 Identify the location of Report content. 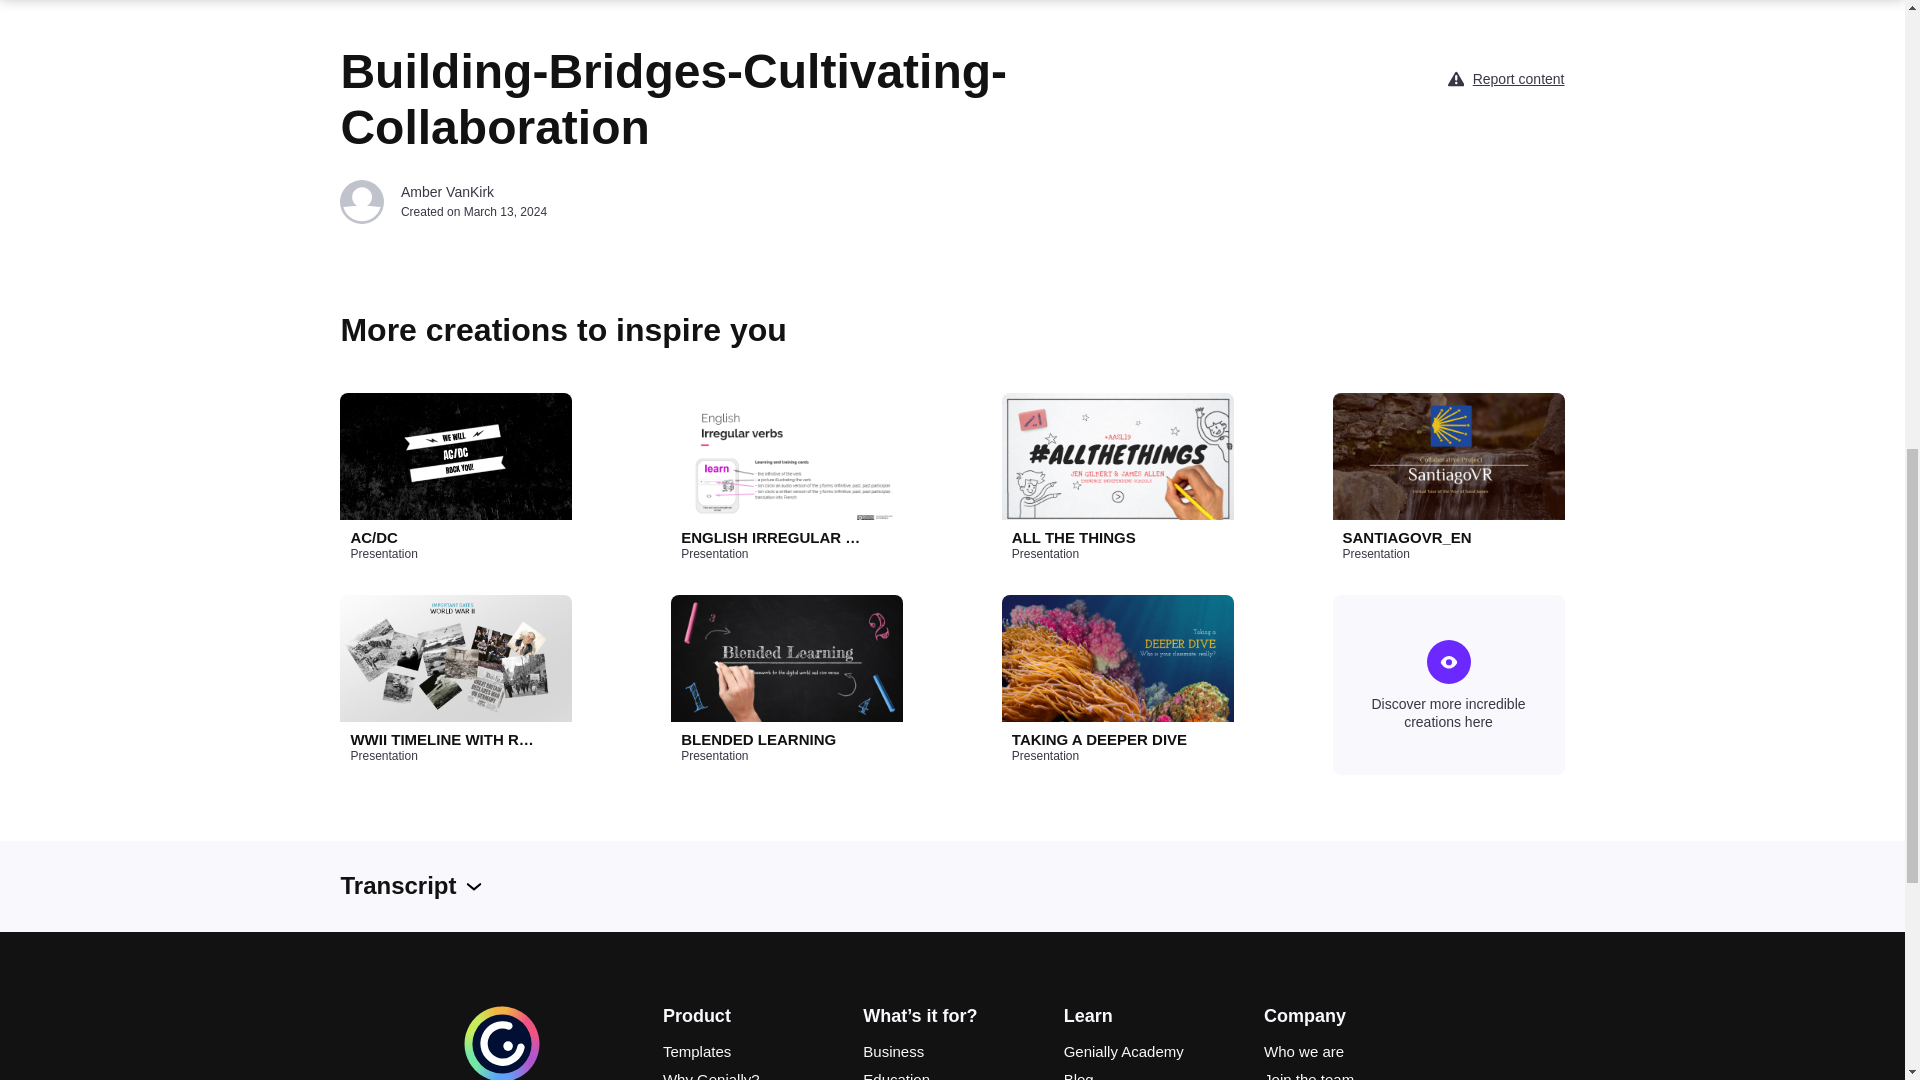
(1518, 78).